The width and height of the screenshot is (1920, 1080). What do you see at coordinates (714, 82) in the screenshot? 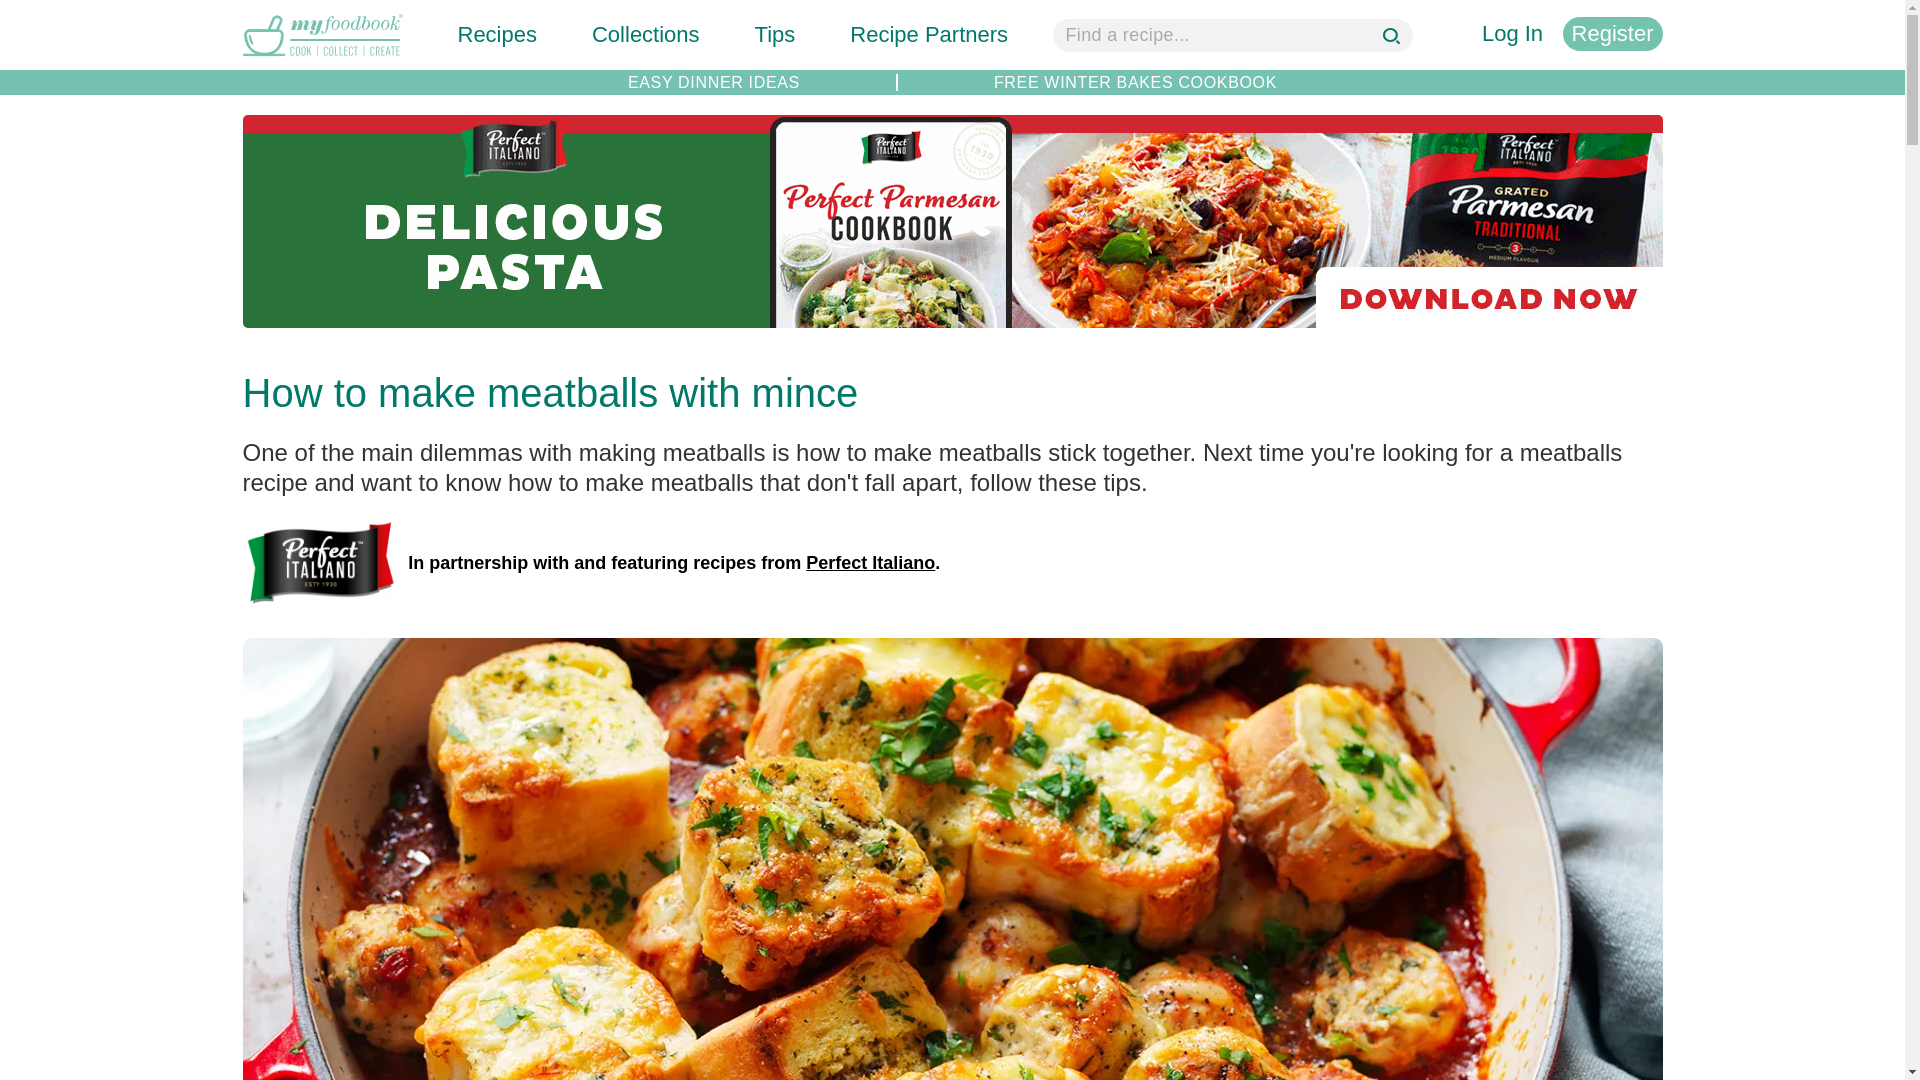
I see `EASY DINNER IDEAS` at bounding box center [714, 82].